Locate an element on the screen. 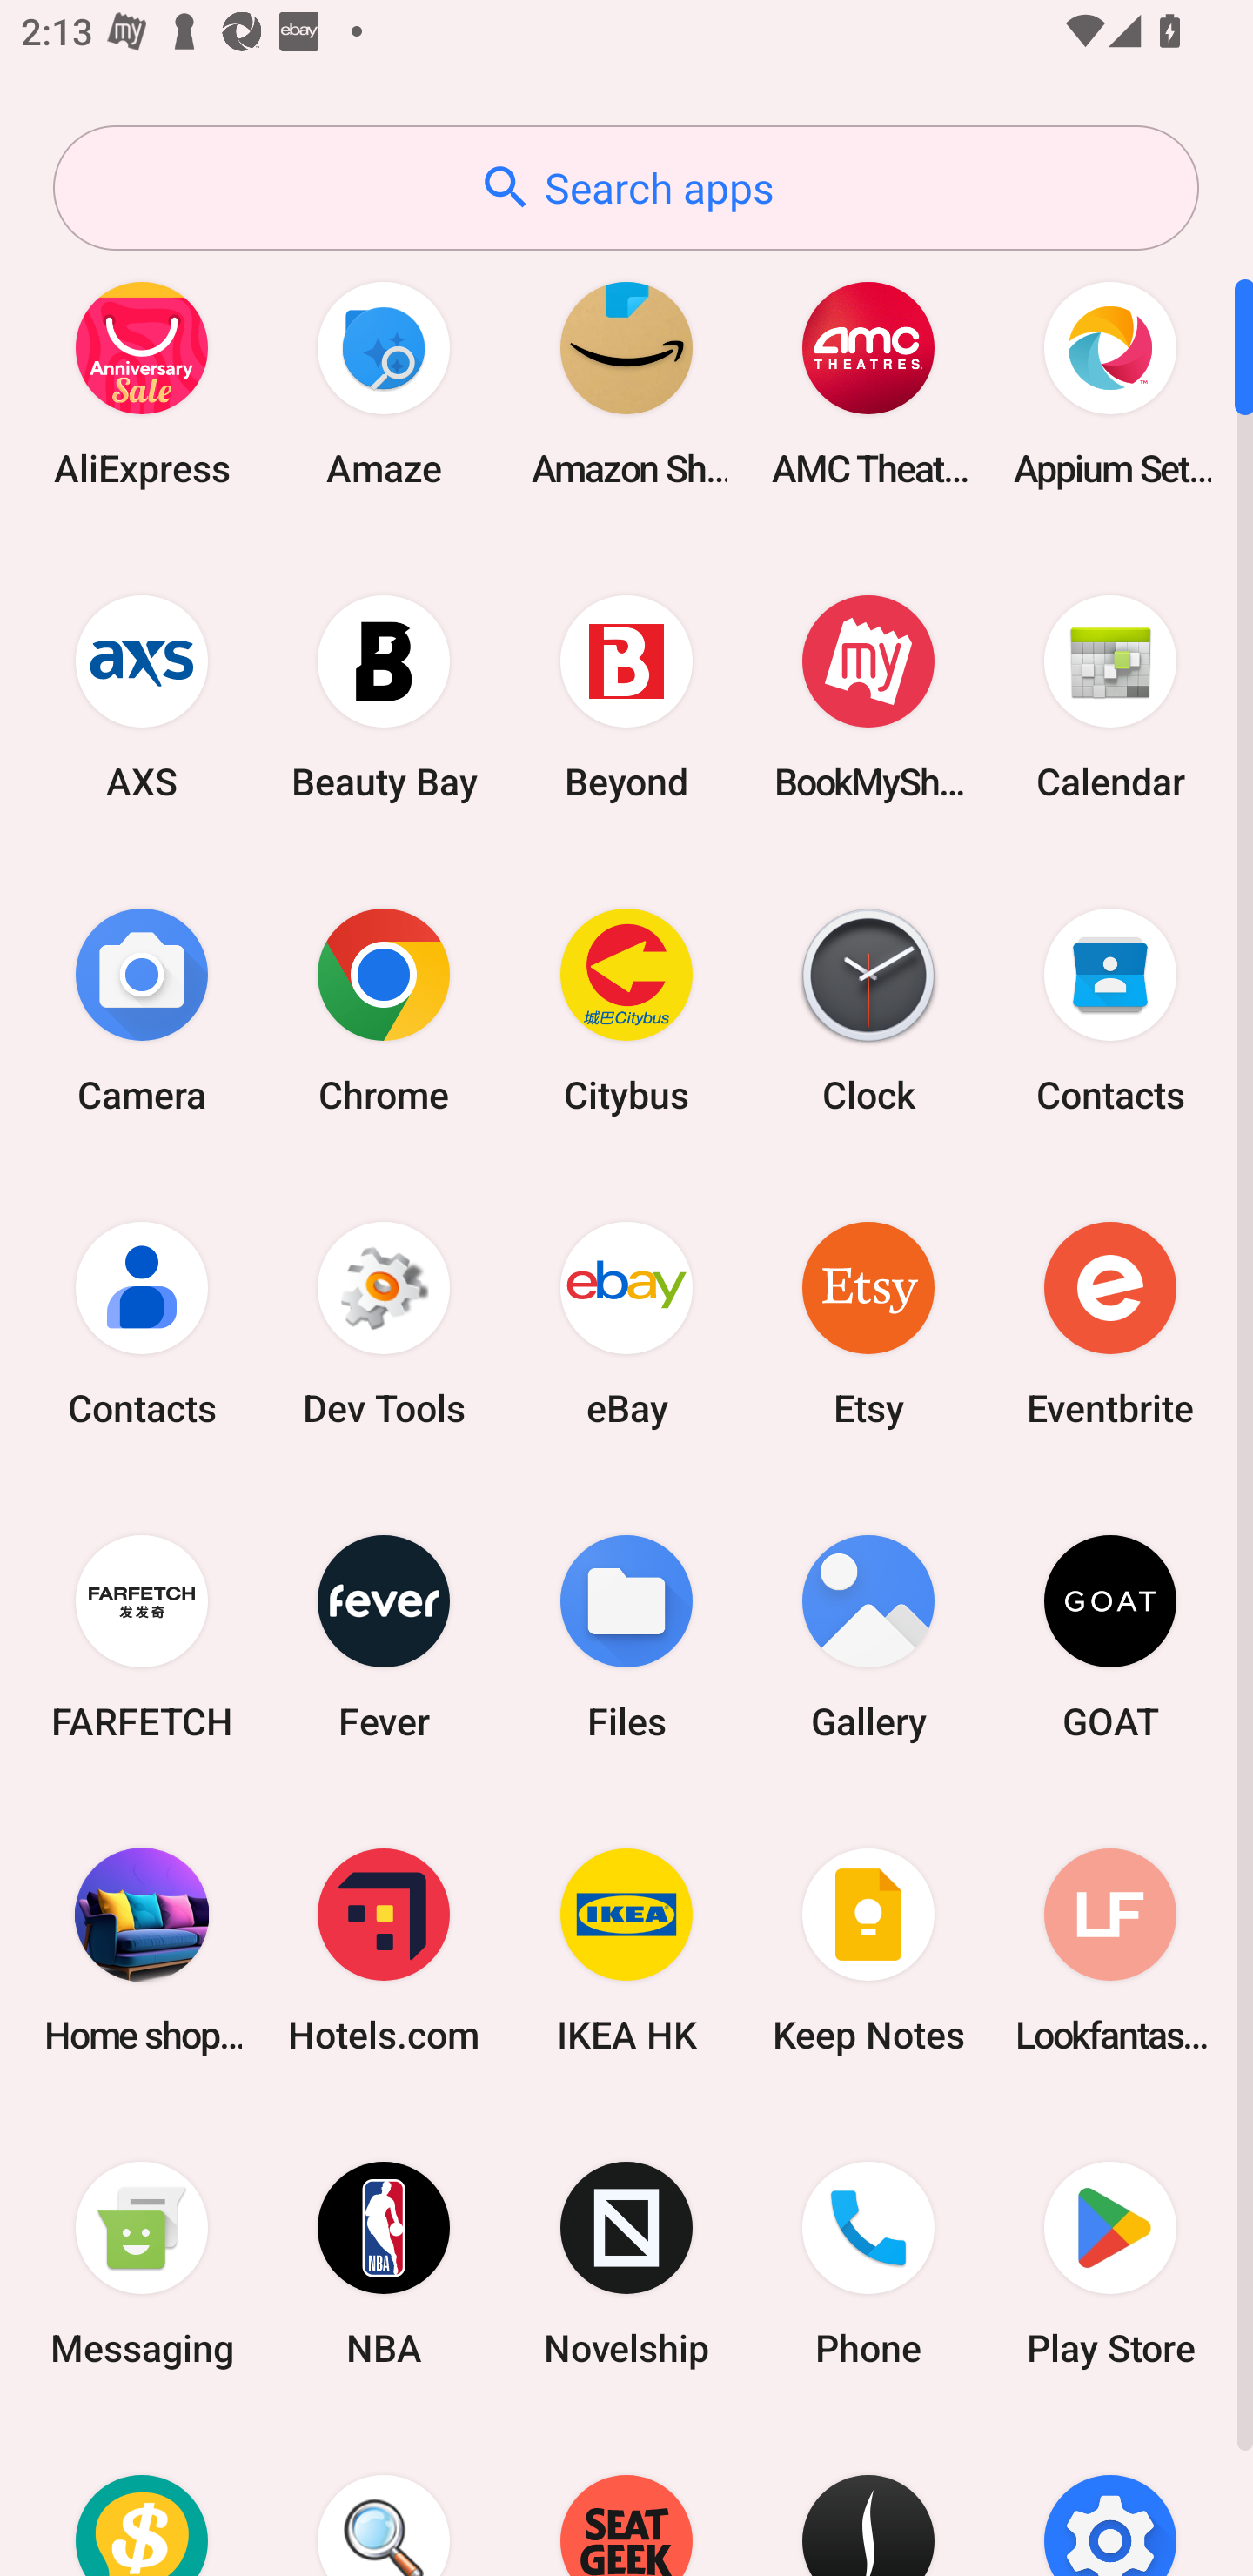 The image size is (1253, 2576). Messaging is located at coordinates (142, 2264).